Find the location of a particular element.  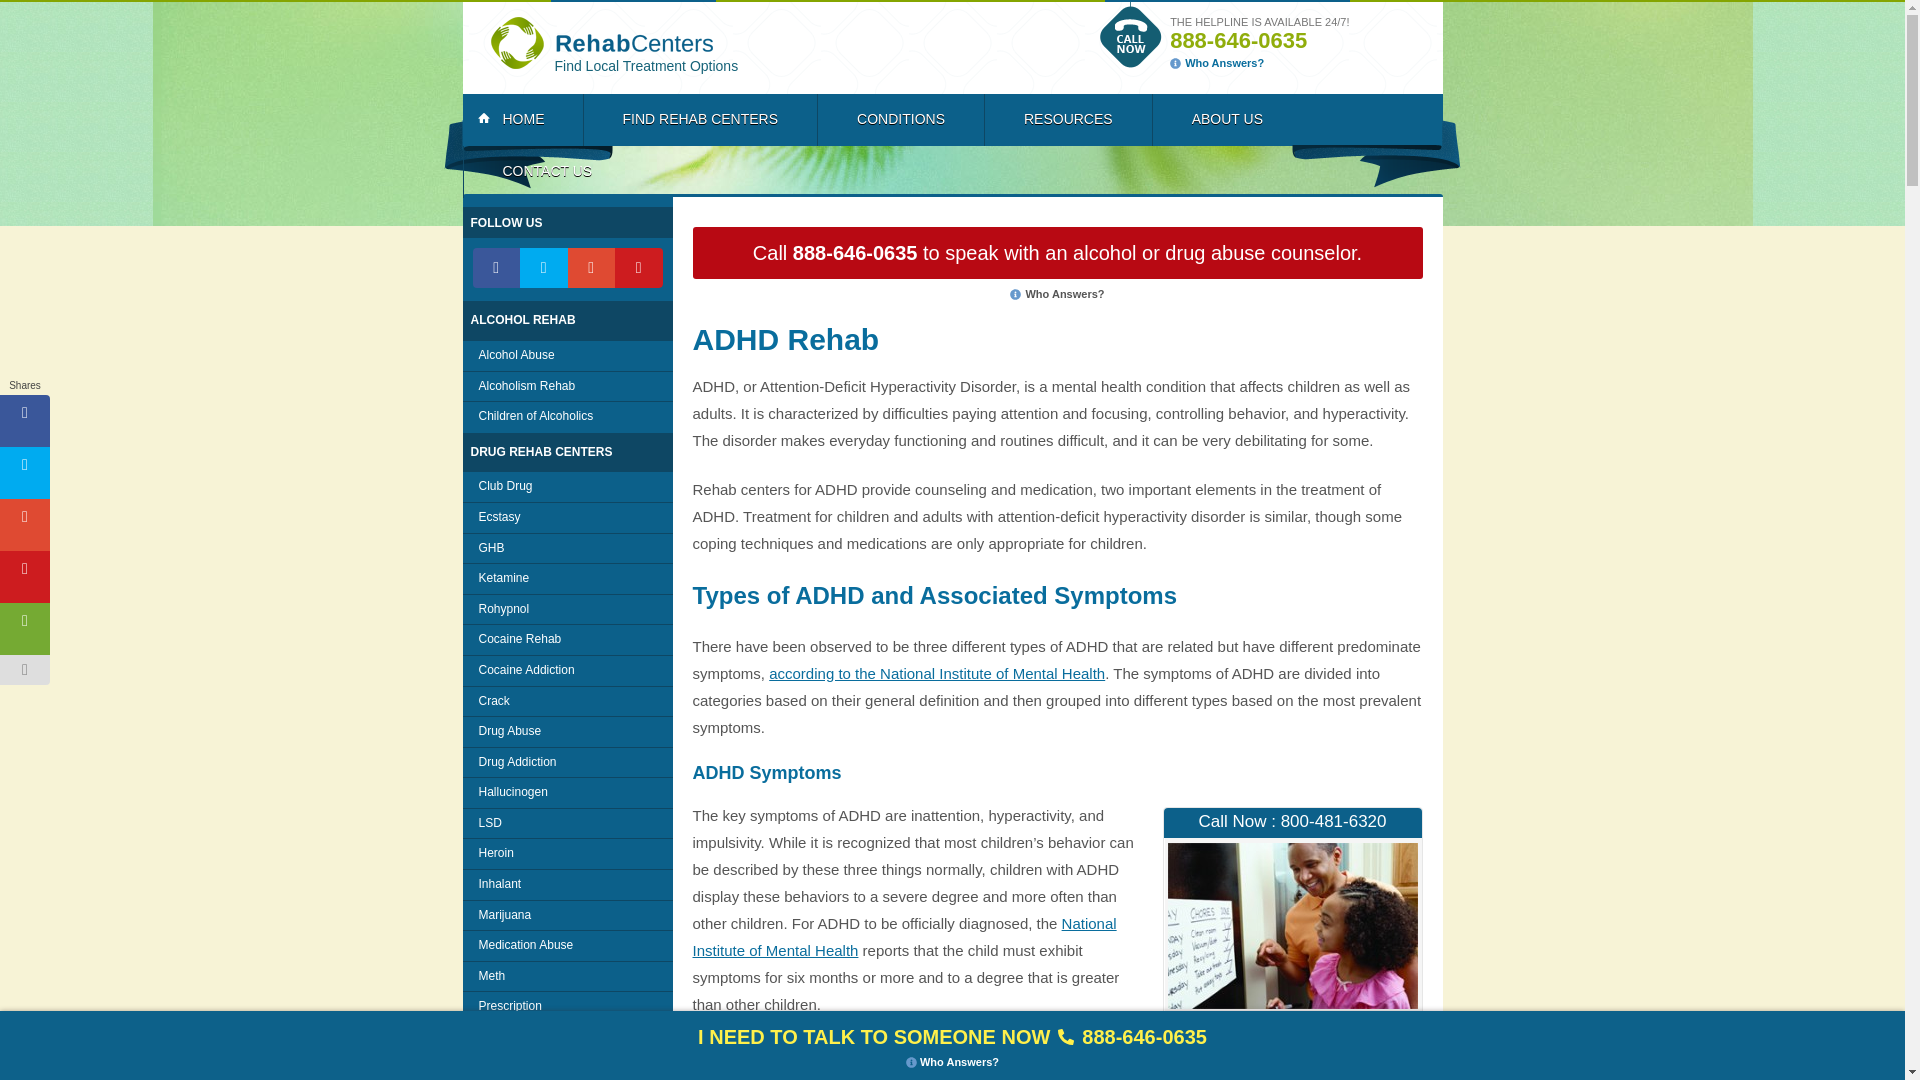

Drug Addiction is located at coordinates (567, 762).